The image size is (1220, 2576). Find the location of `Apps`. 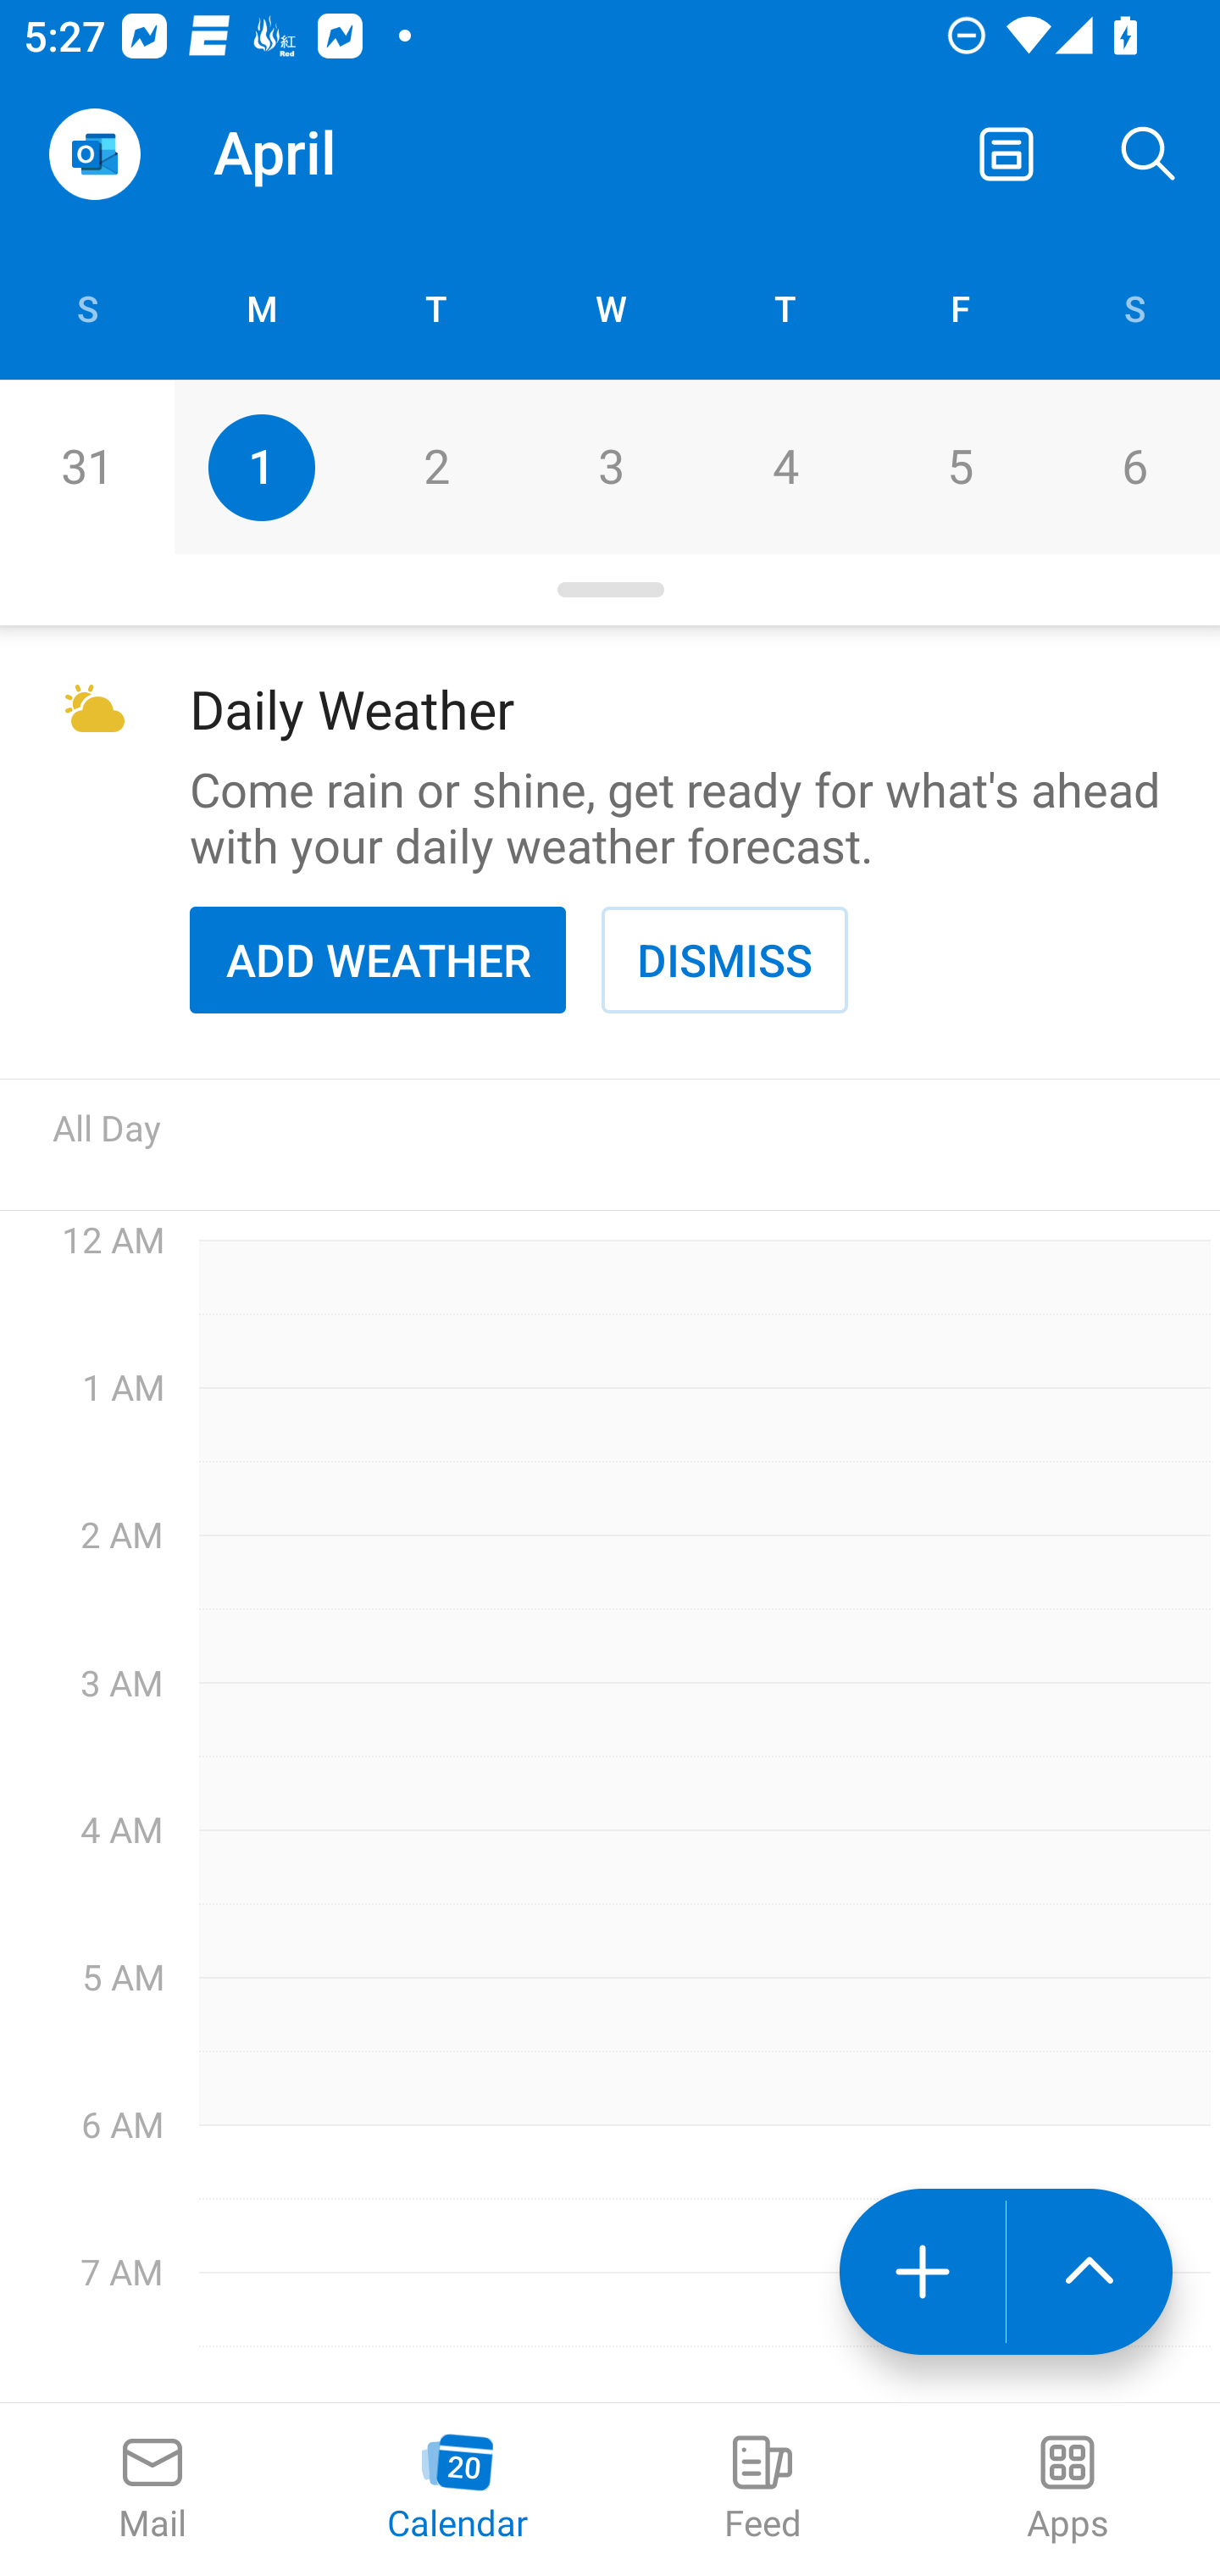

Apps is located at coordinates (1067, 2490).